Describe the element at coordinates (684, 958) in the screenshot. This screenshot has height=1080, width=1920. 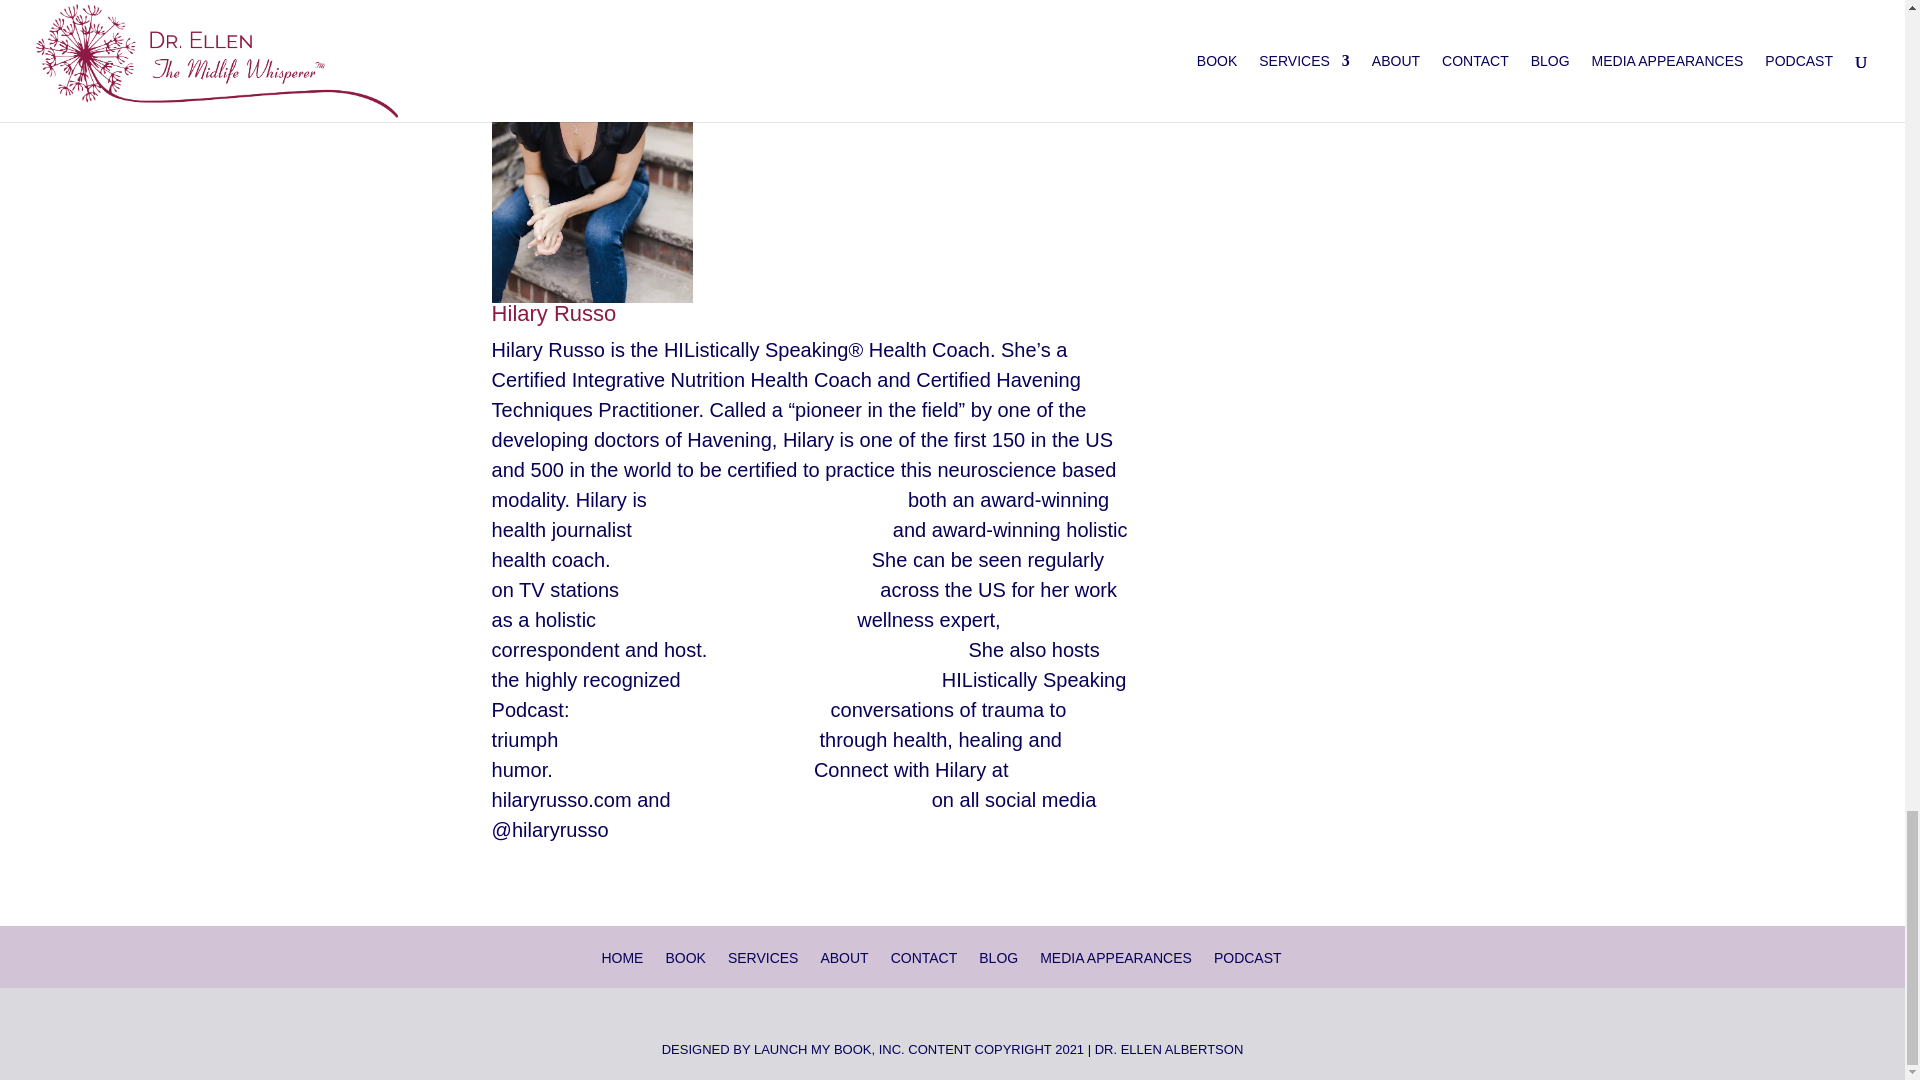
I see `BOOK` at that location.